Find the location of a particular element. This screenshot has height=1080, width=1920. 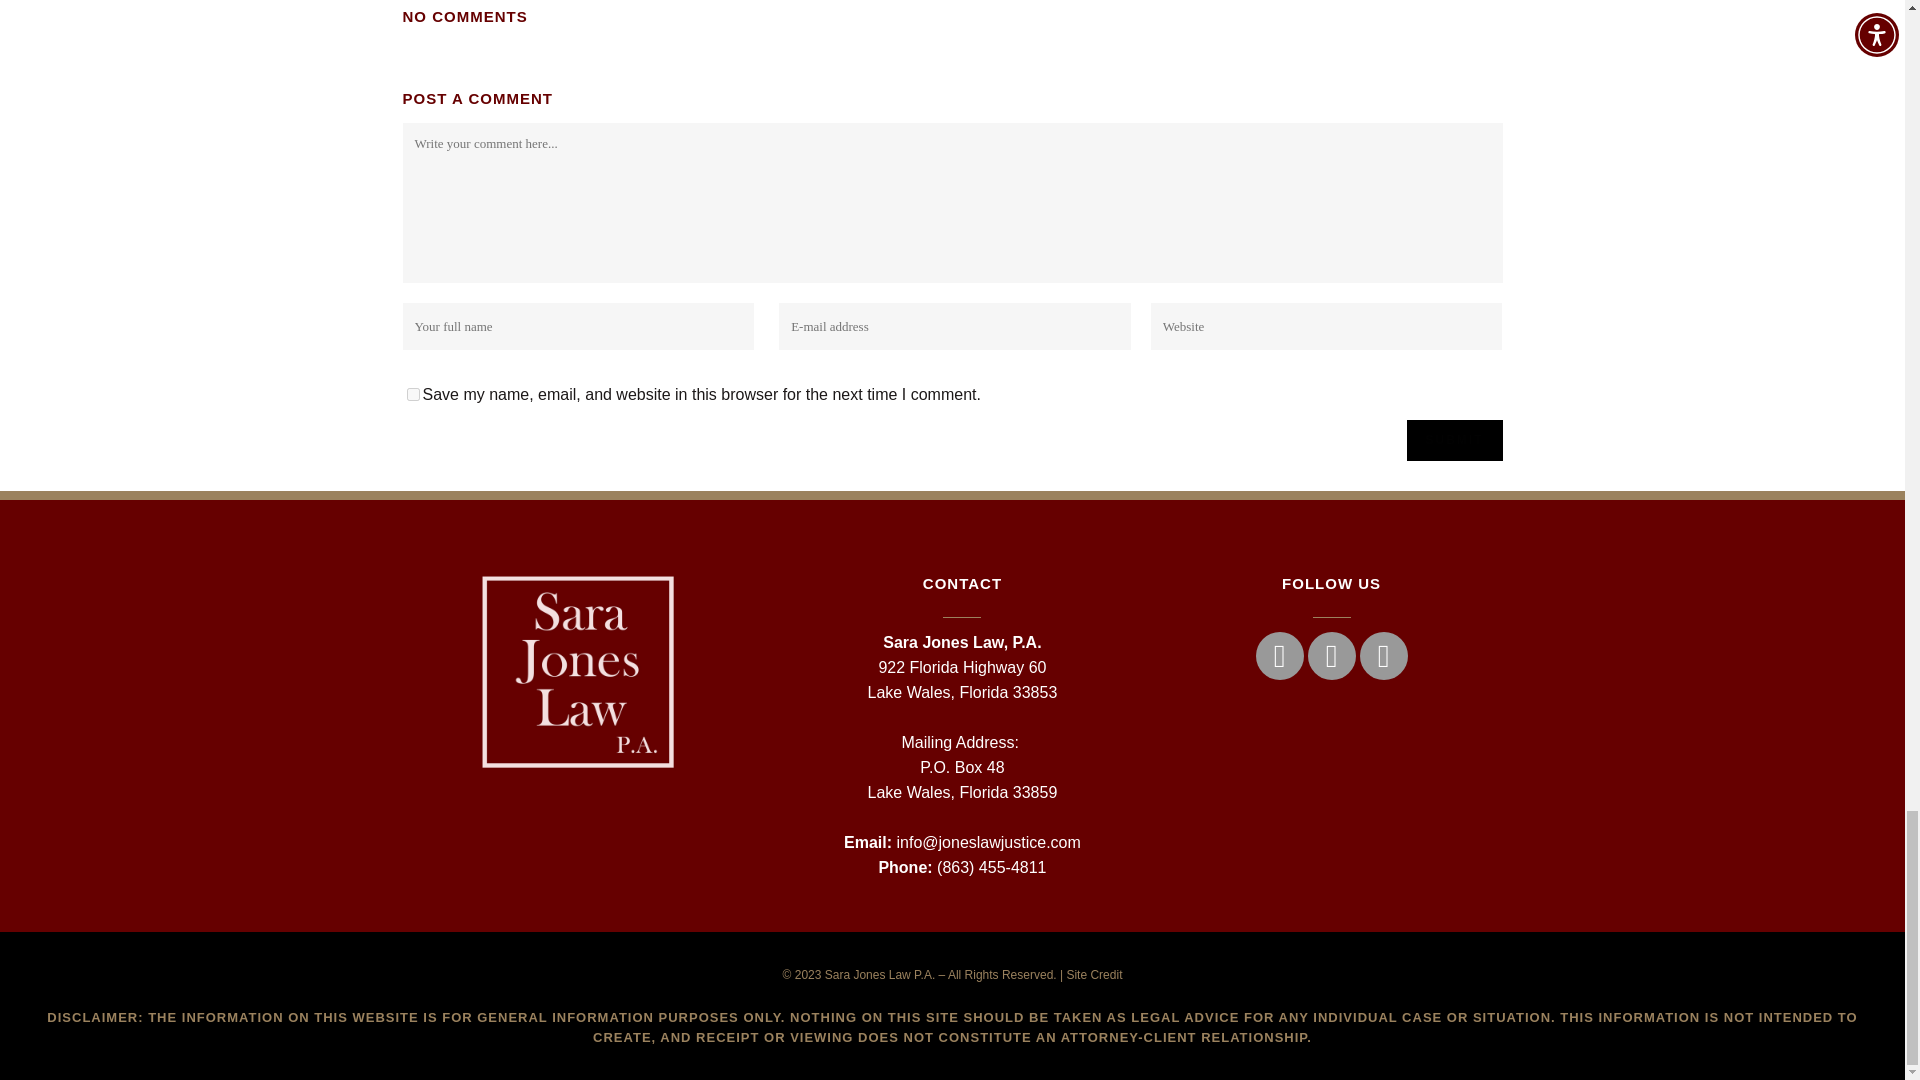

Submit is located at coordinates (1453, 440).